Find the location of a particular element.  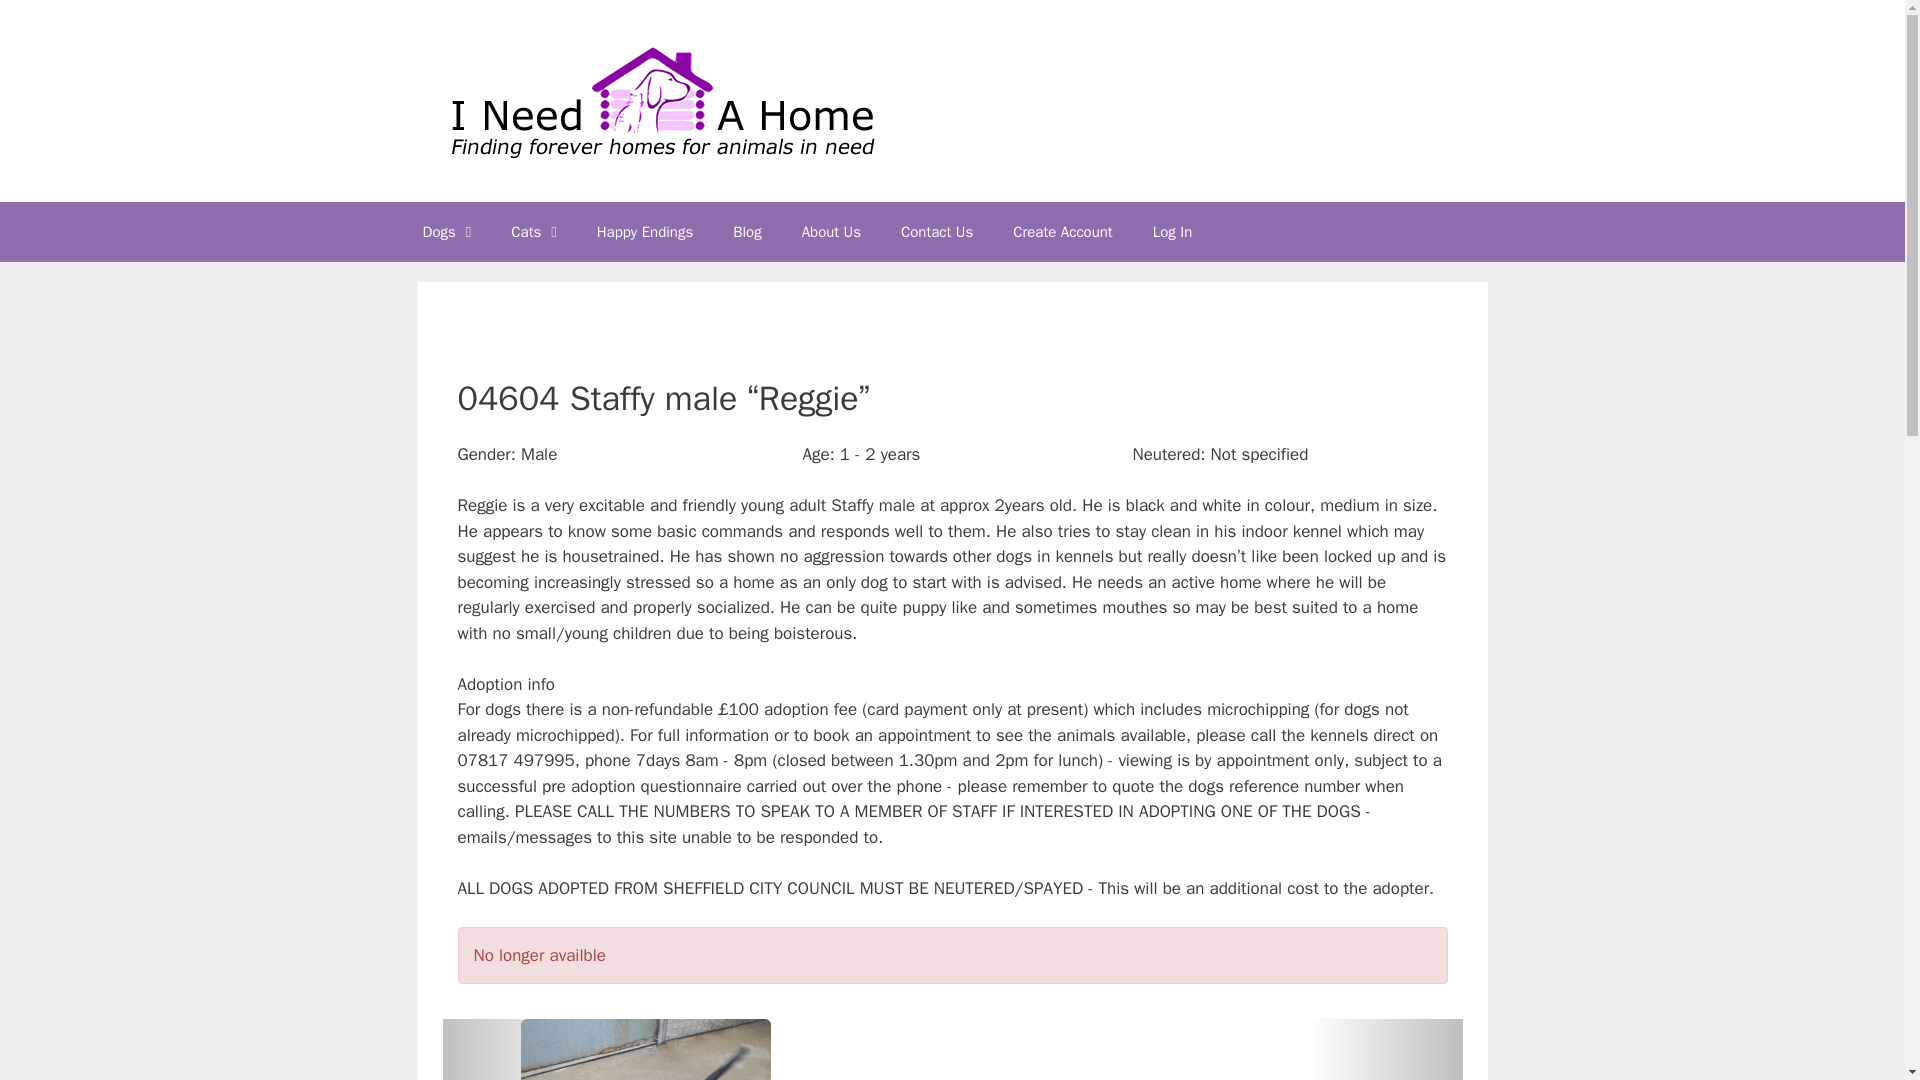

I Need a Home is located at coordinates (660, 100).